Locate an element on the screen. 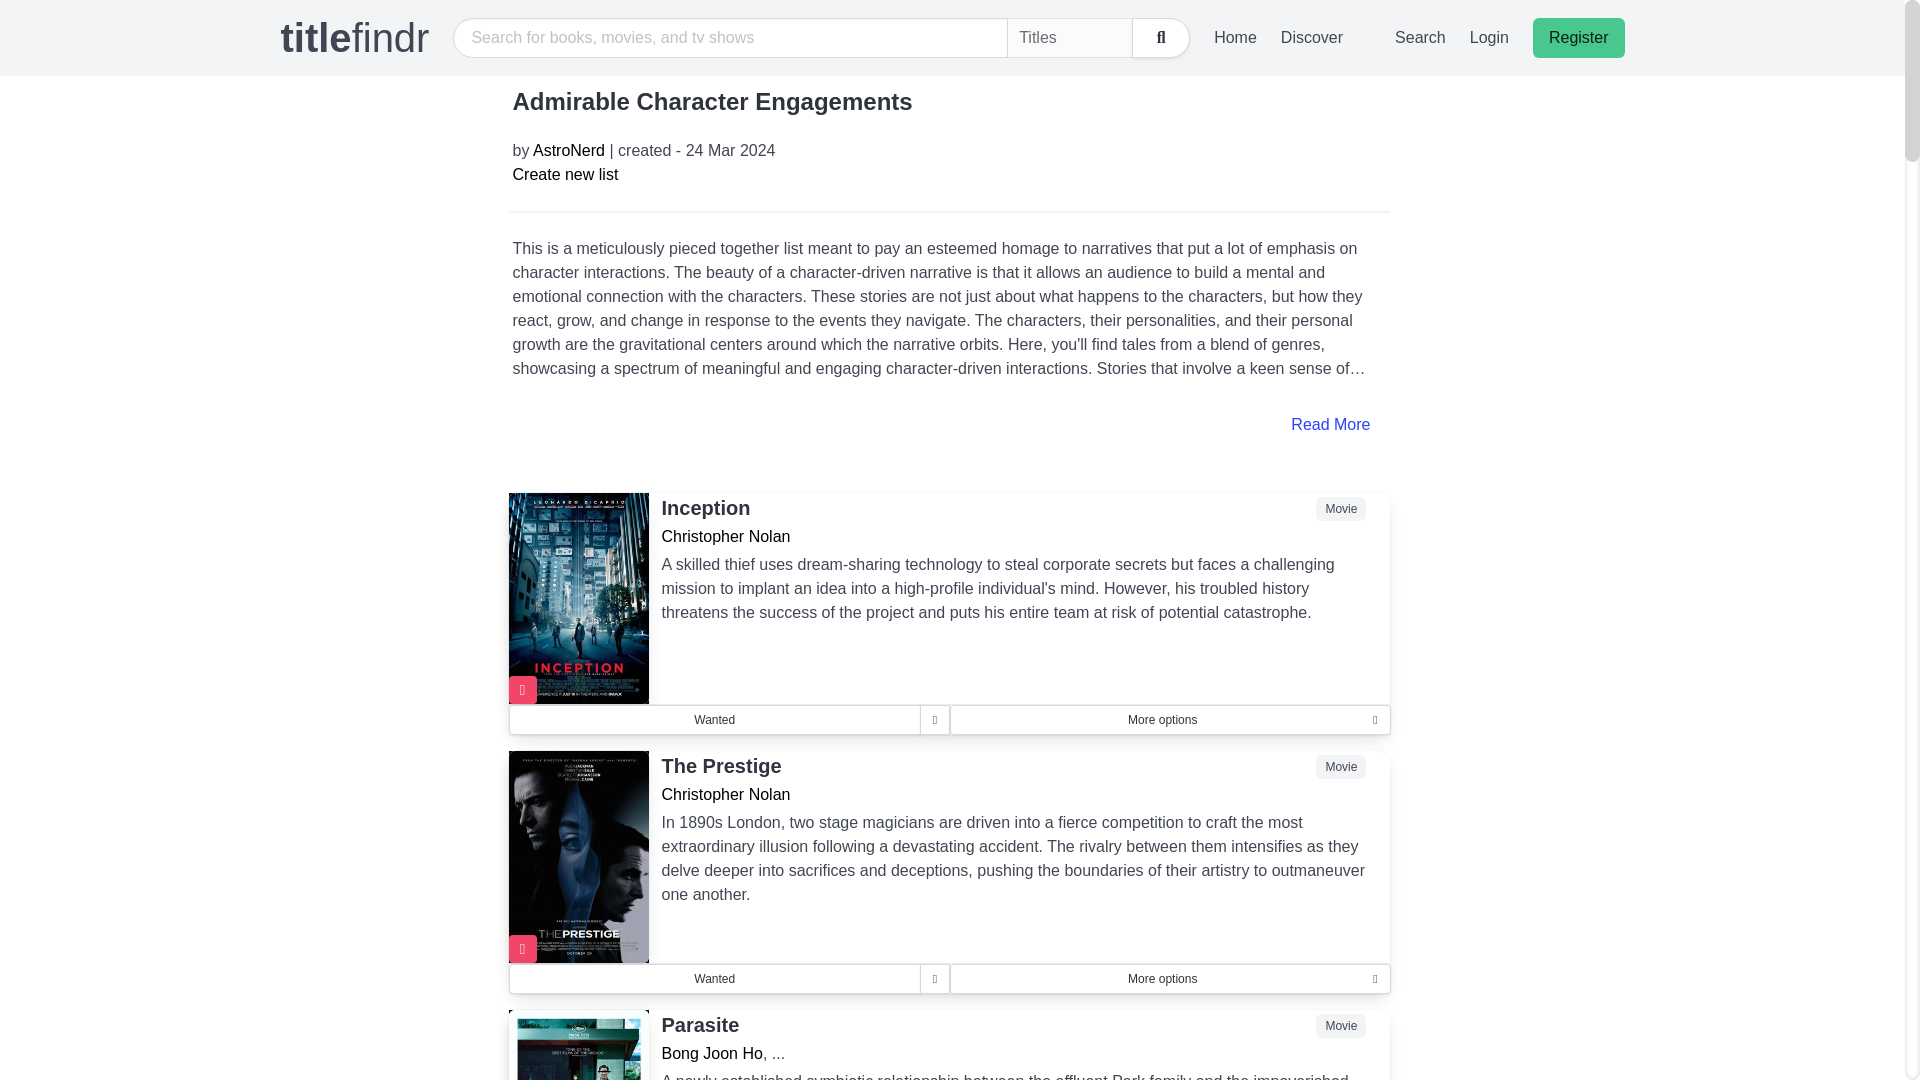 The width and height of the screenshot is (1920, 1080). Login is required to add to favorites is located at coordinates (522, 690).